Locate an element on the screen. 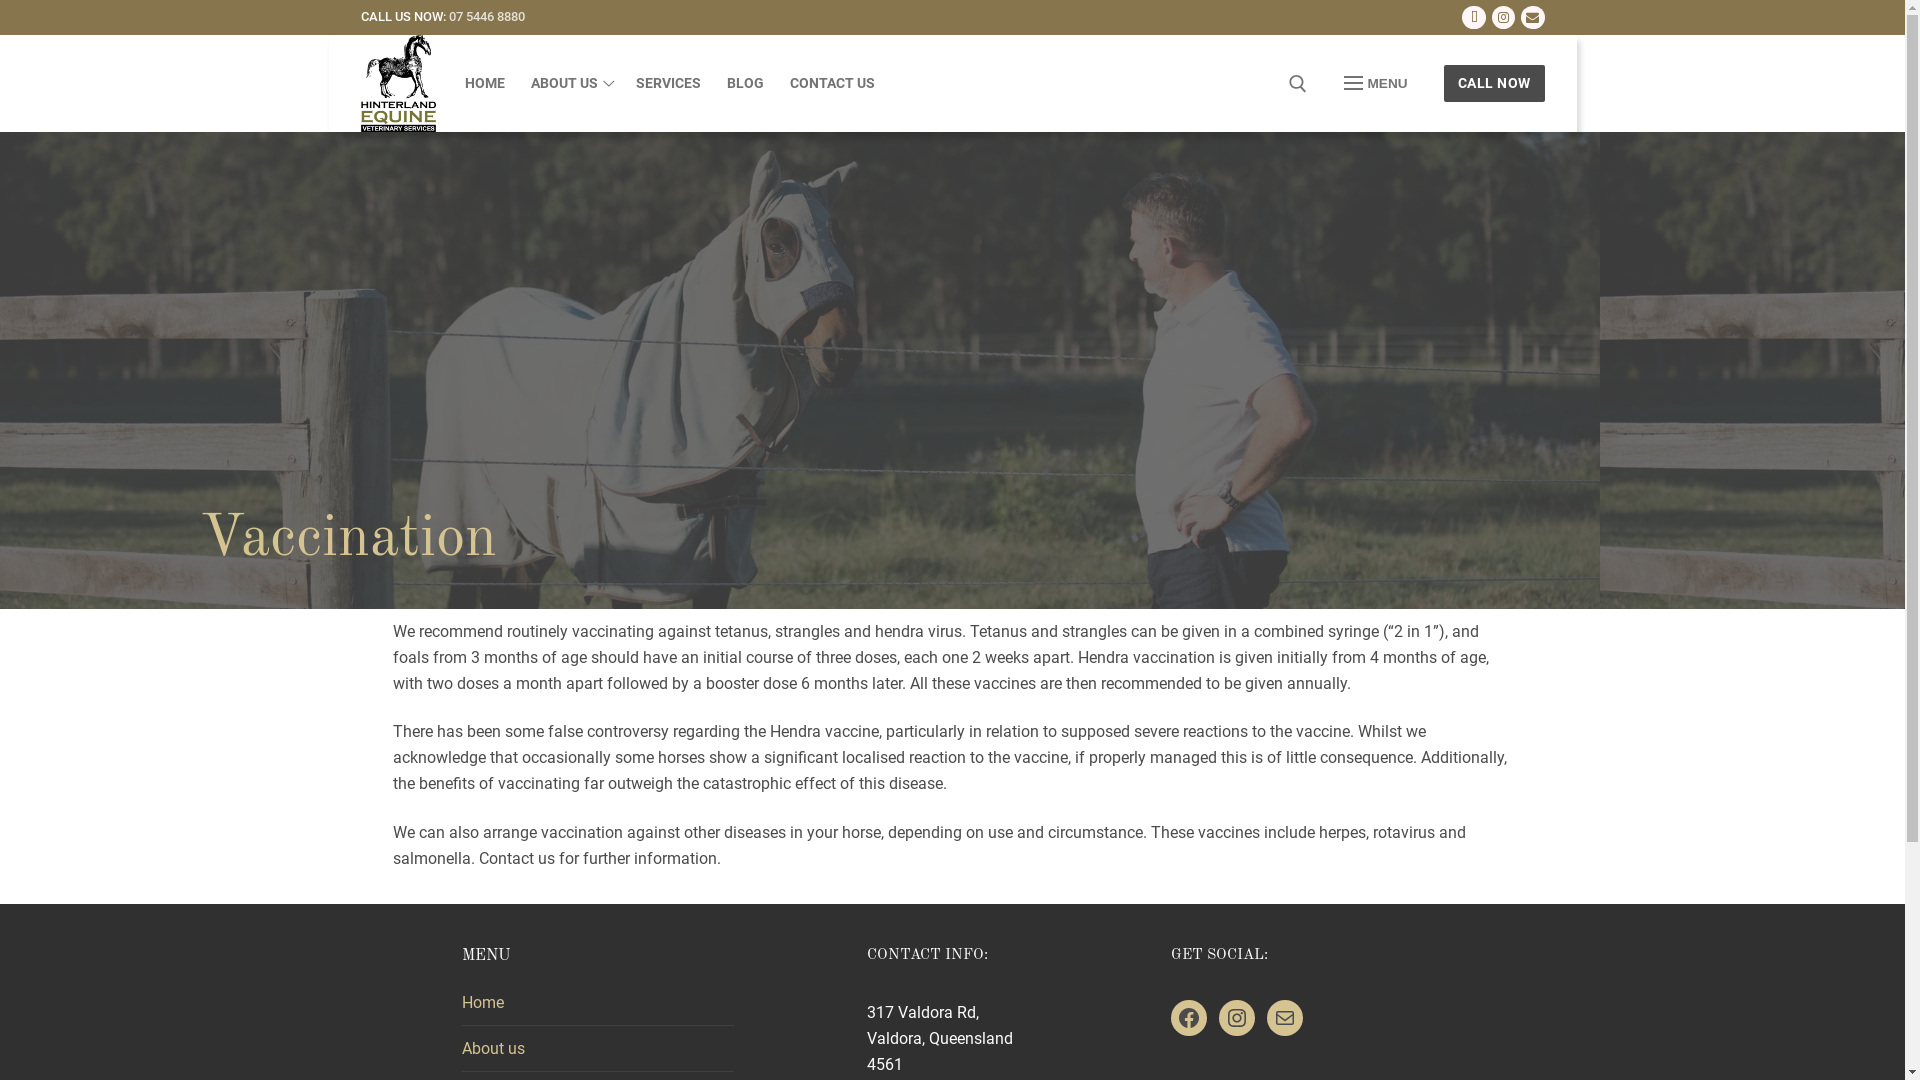 Image resolution: width=1920 pixels, height=1080 pixels. Instagram is located at coordinates (1504, 18).